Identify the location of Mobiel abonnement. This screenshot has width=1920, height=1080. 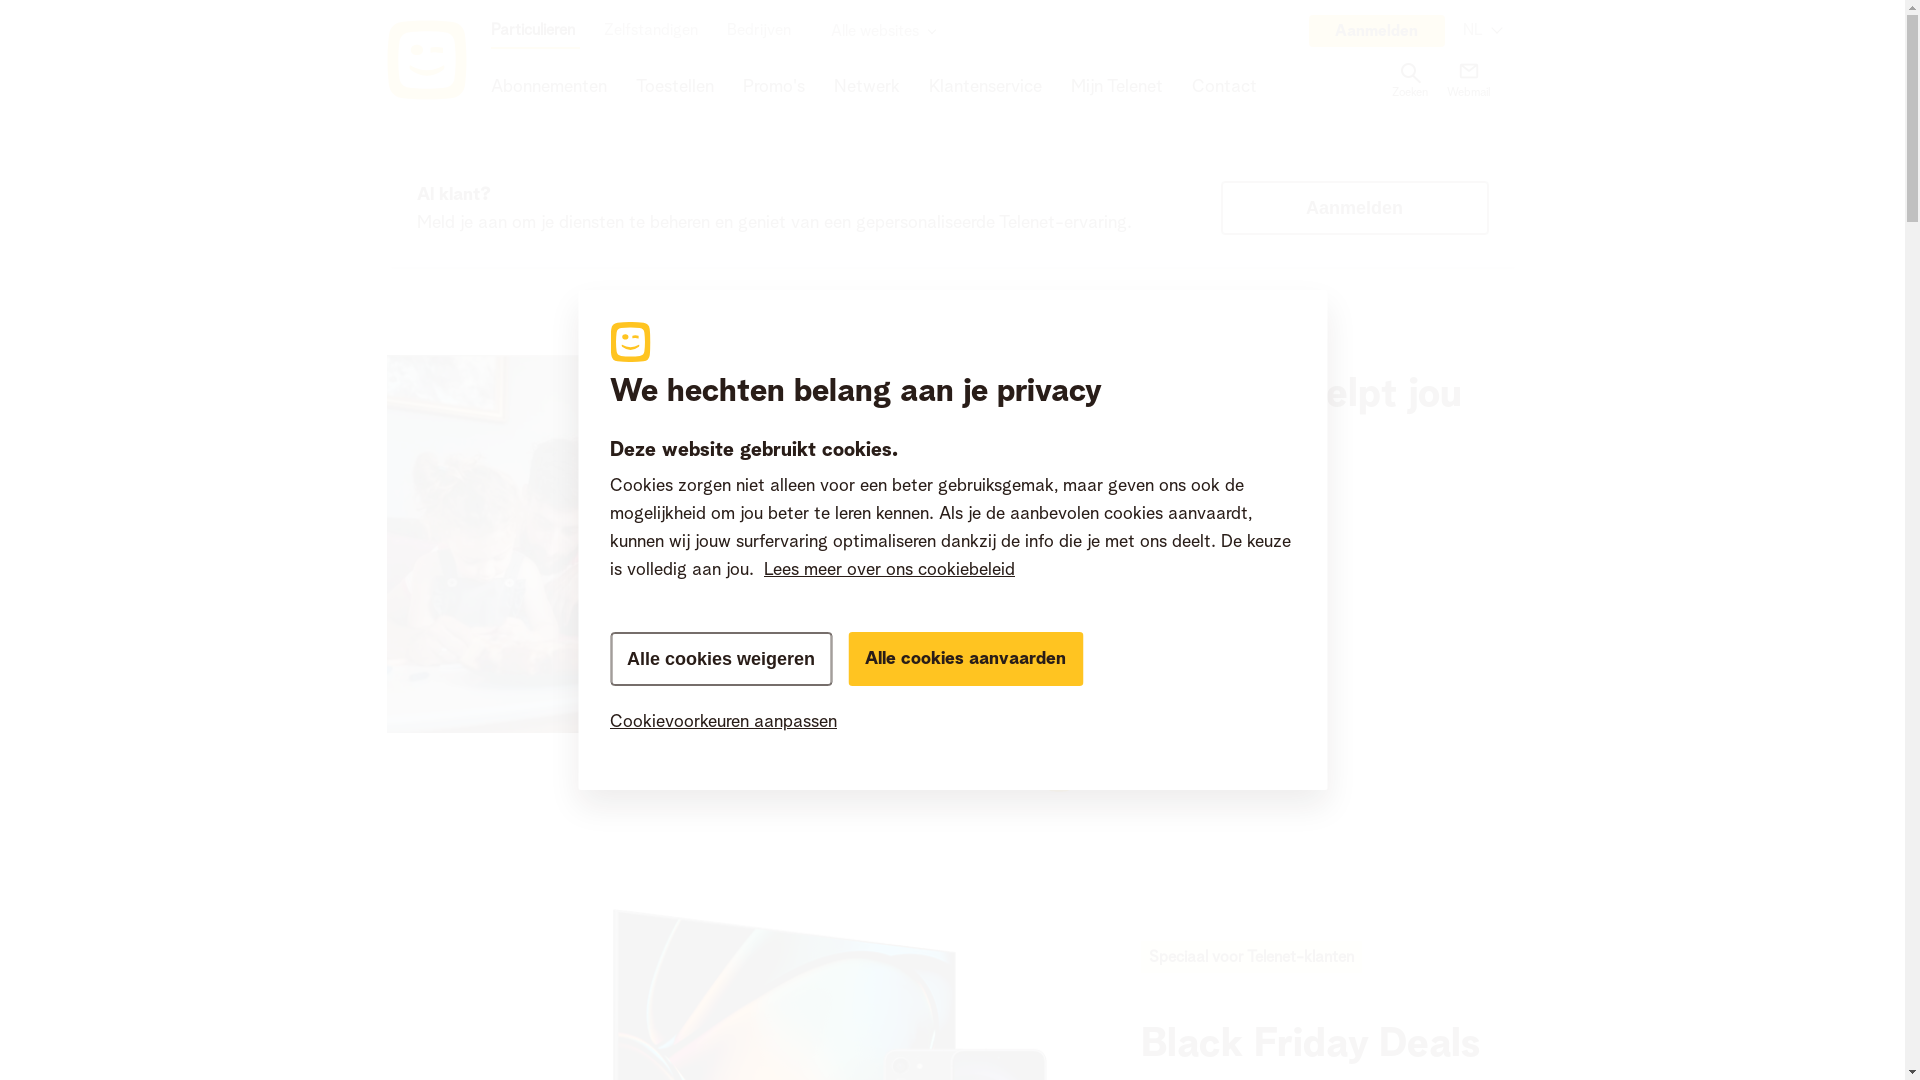
(1283, 736).